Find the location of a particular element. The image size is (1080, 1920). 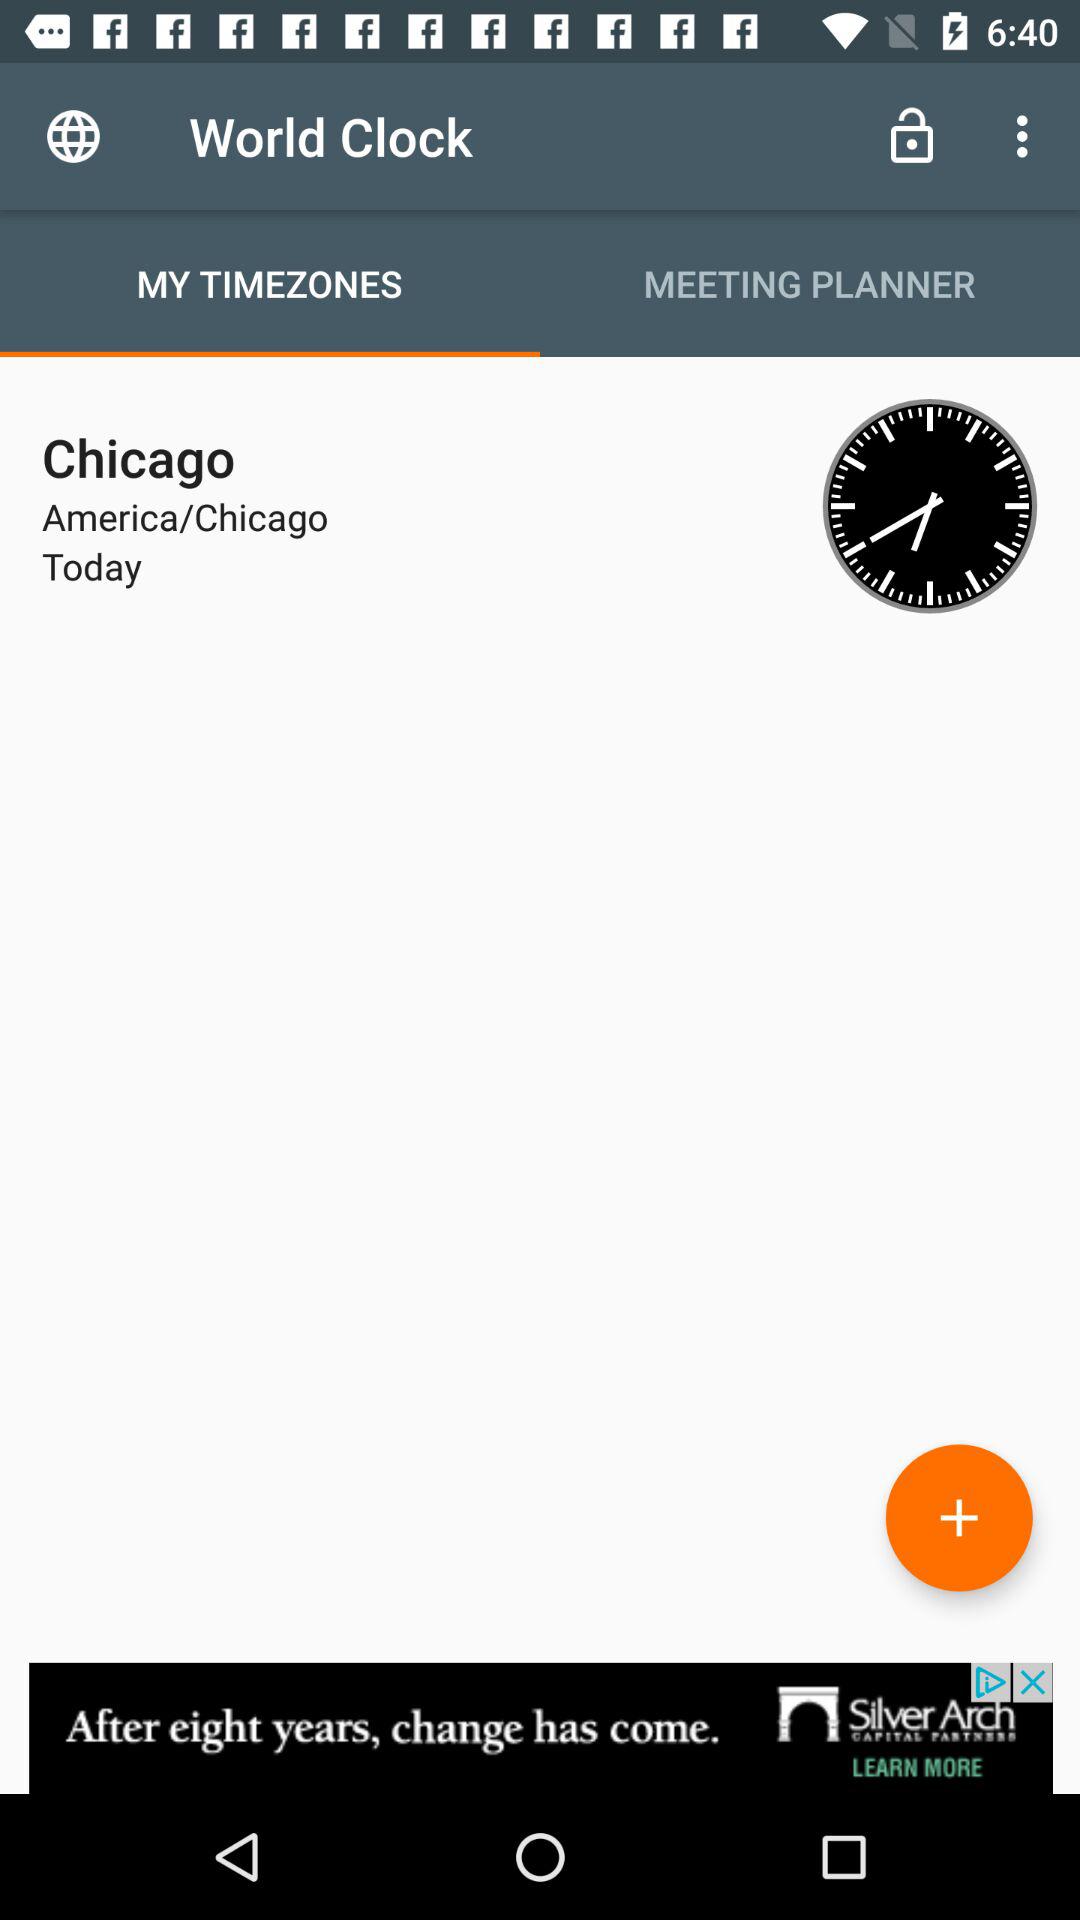

go to add option is located at coordinates (959, 1518).